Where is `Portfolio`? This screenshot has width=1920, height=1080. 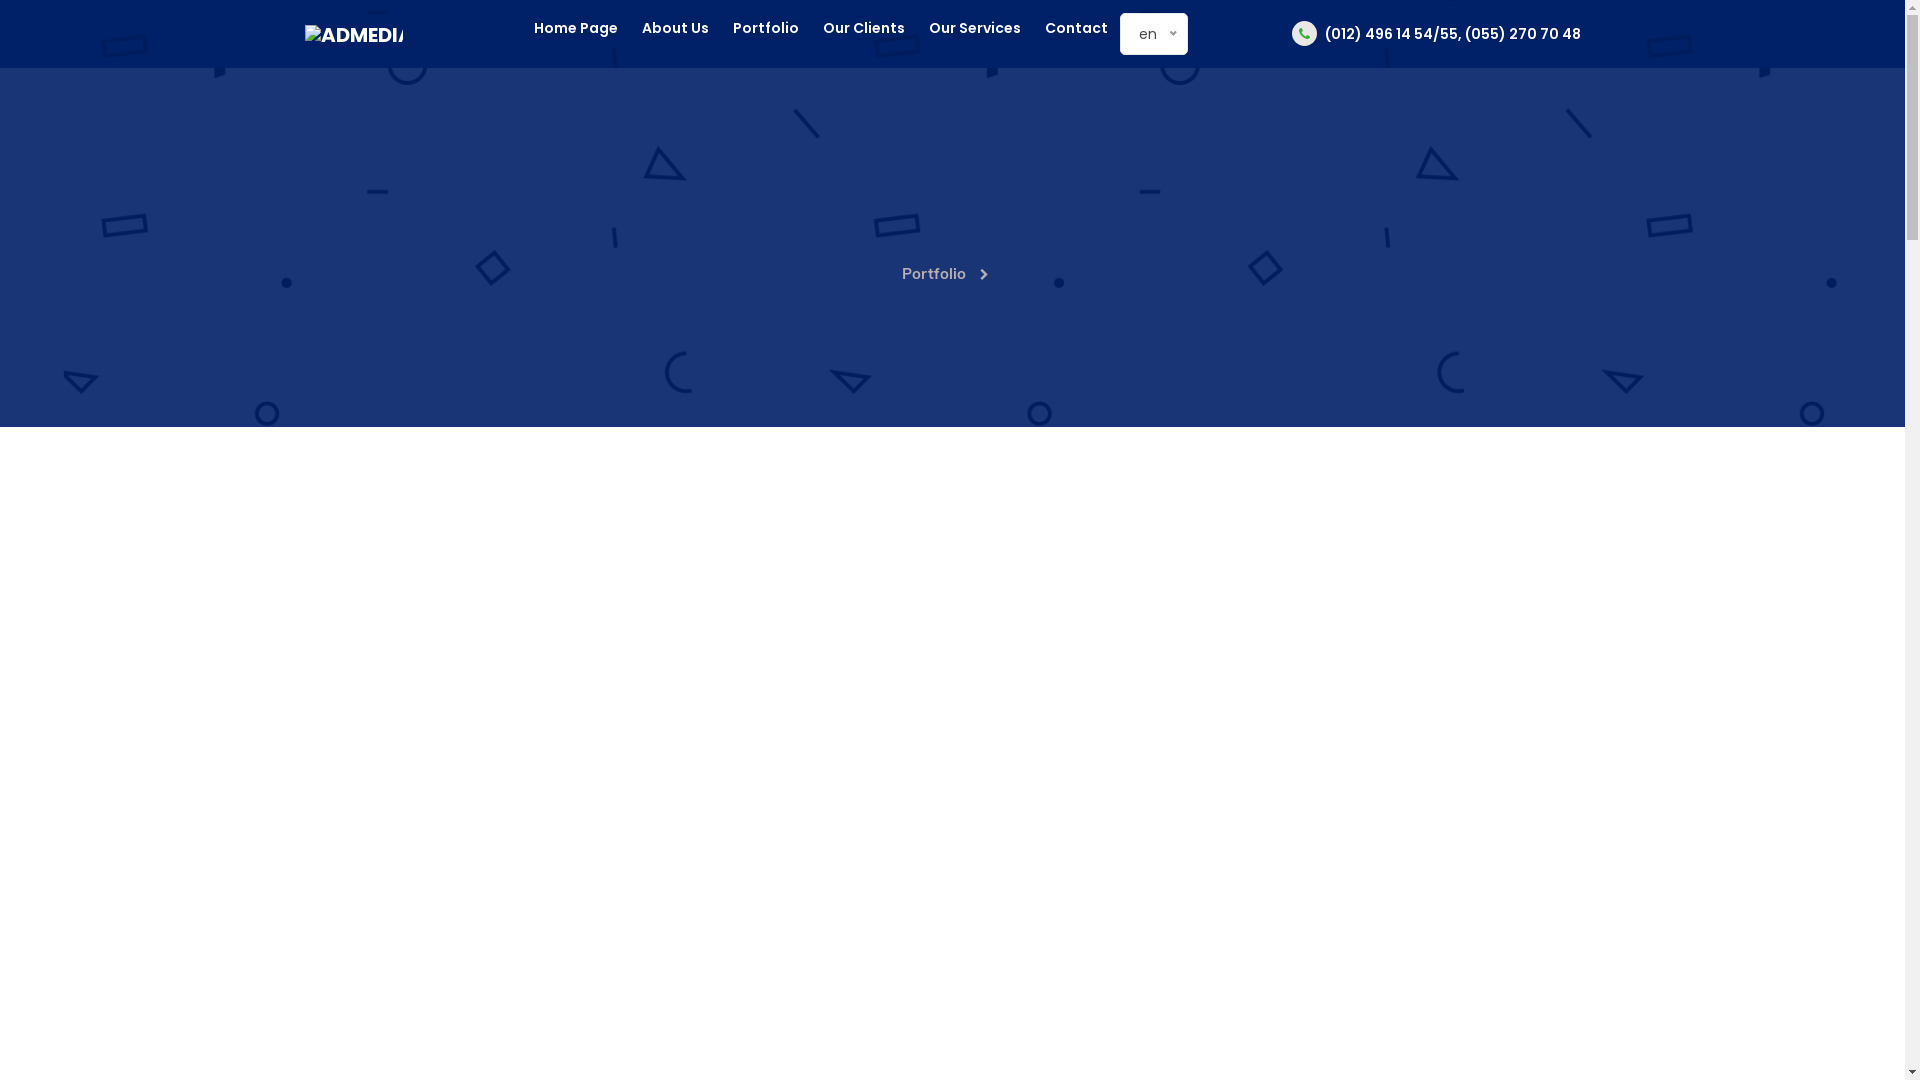 Portfolio is located at coordinates (766, 28).